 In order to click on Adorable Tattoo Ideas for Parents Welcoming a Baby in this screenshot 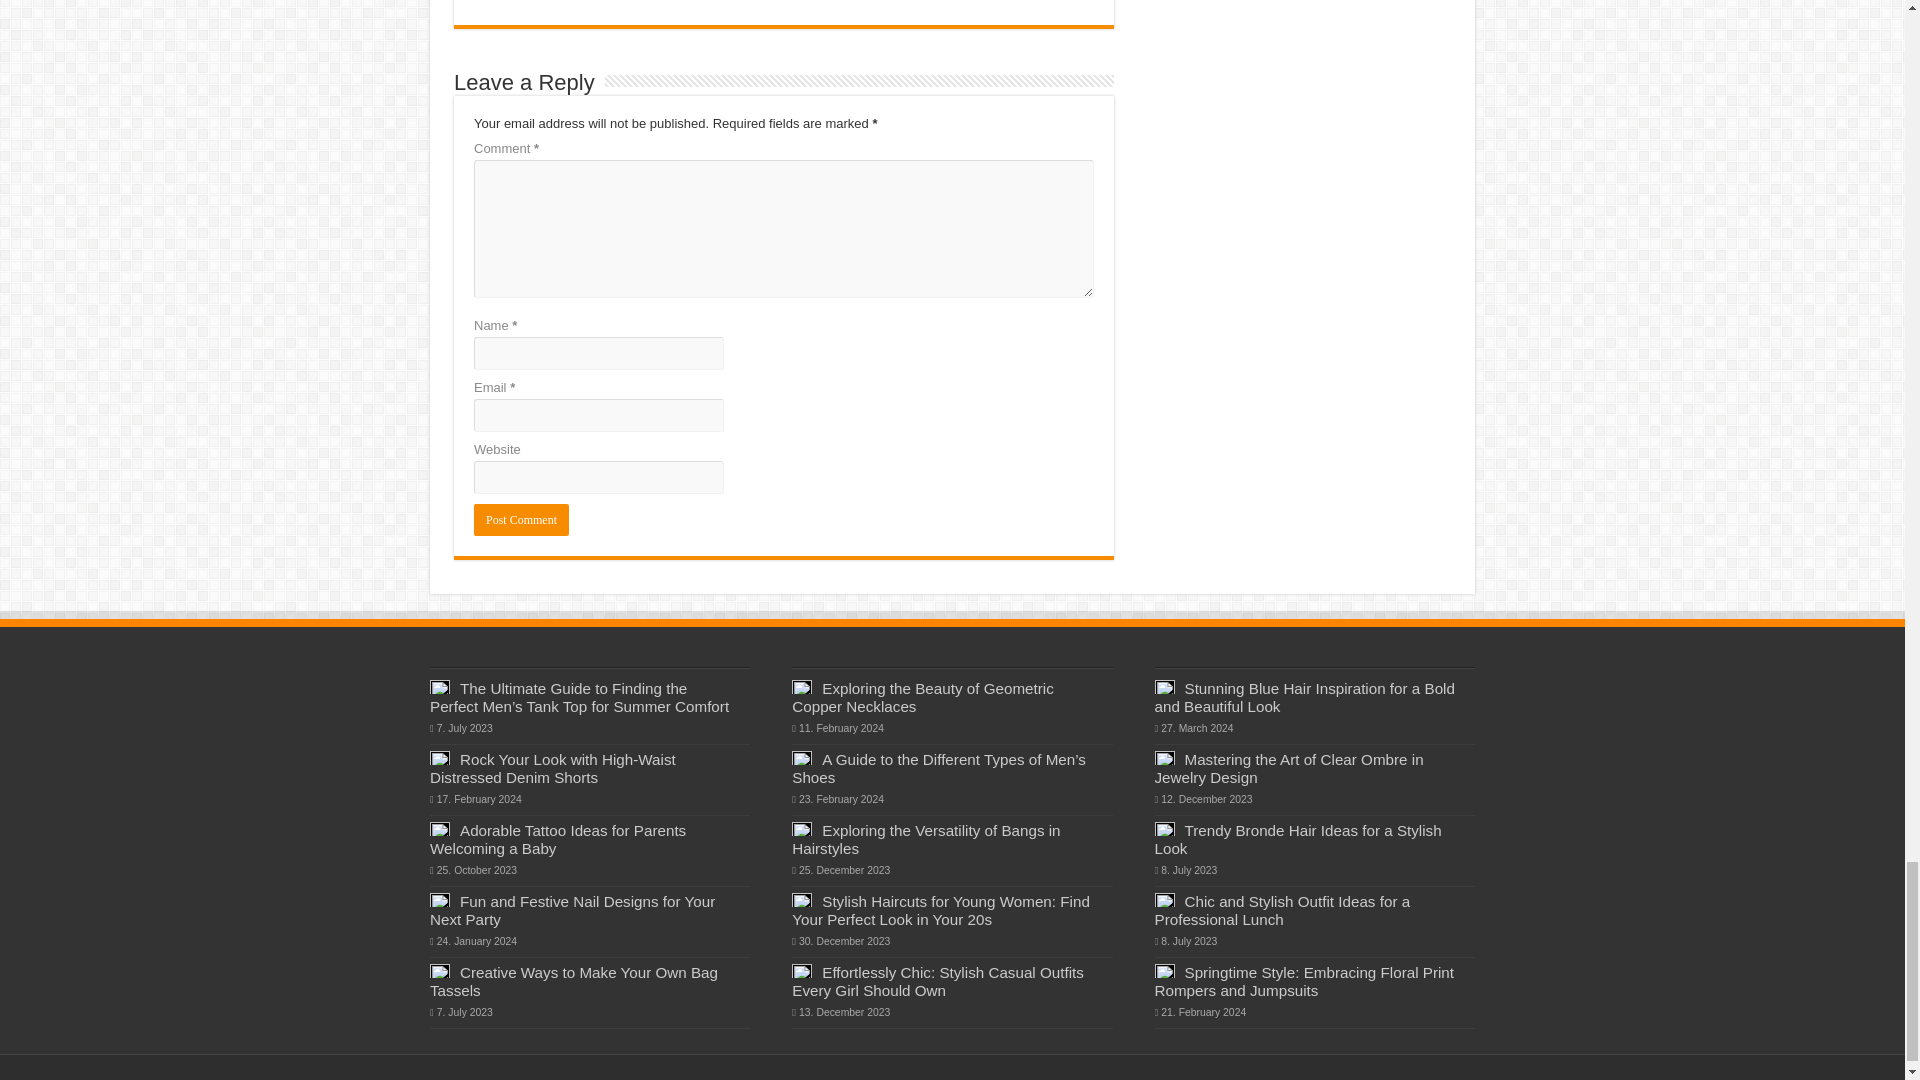, I will do `click(558, 839)`.